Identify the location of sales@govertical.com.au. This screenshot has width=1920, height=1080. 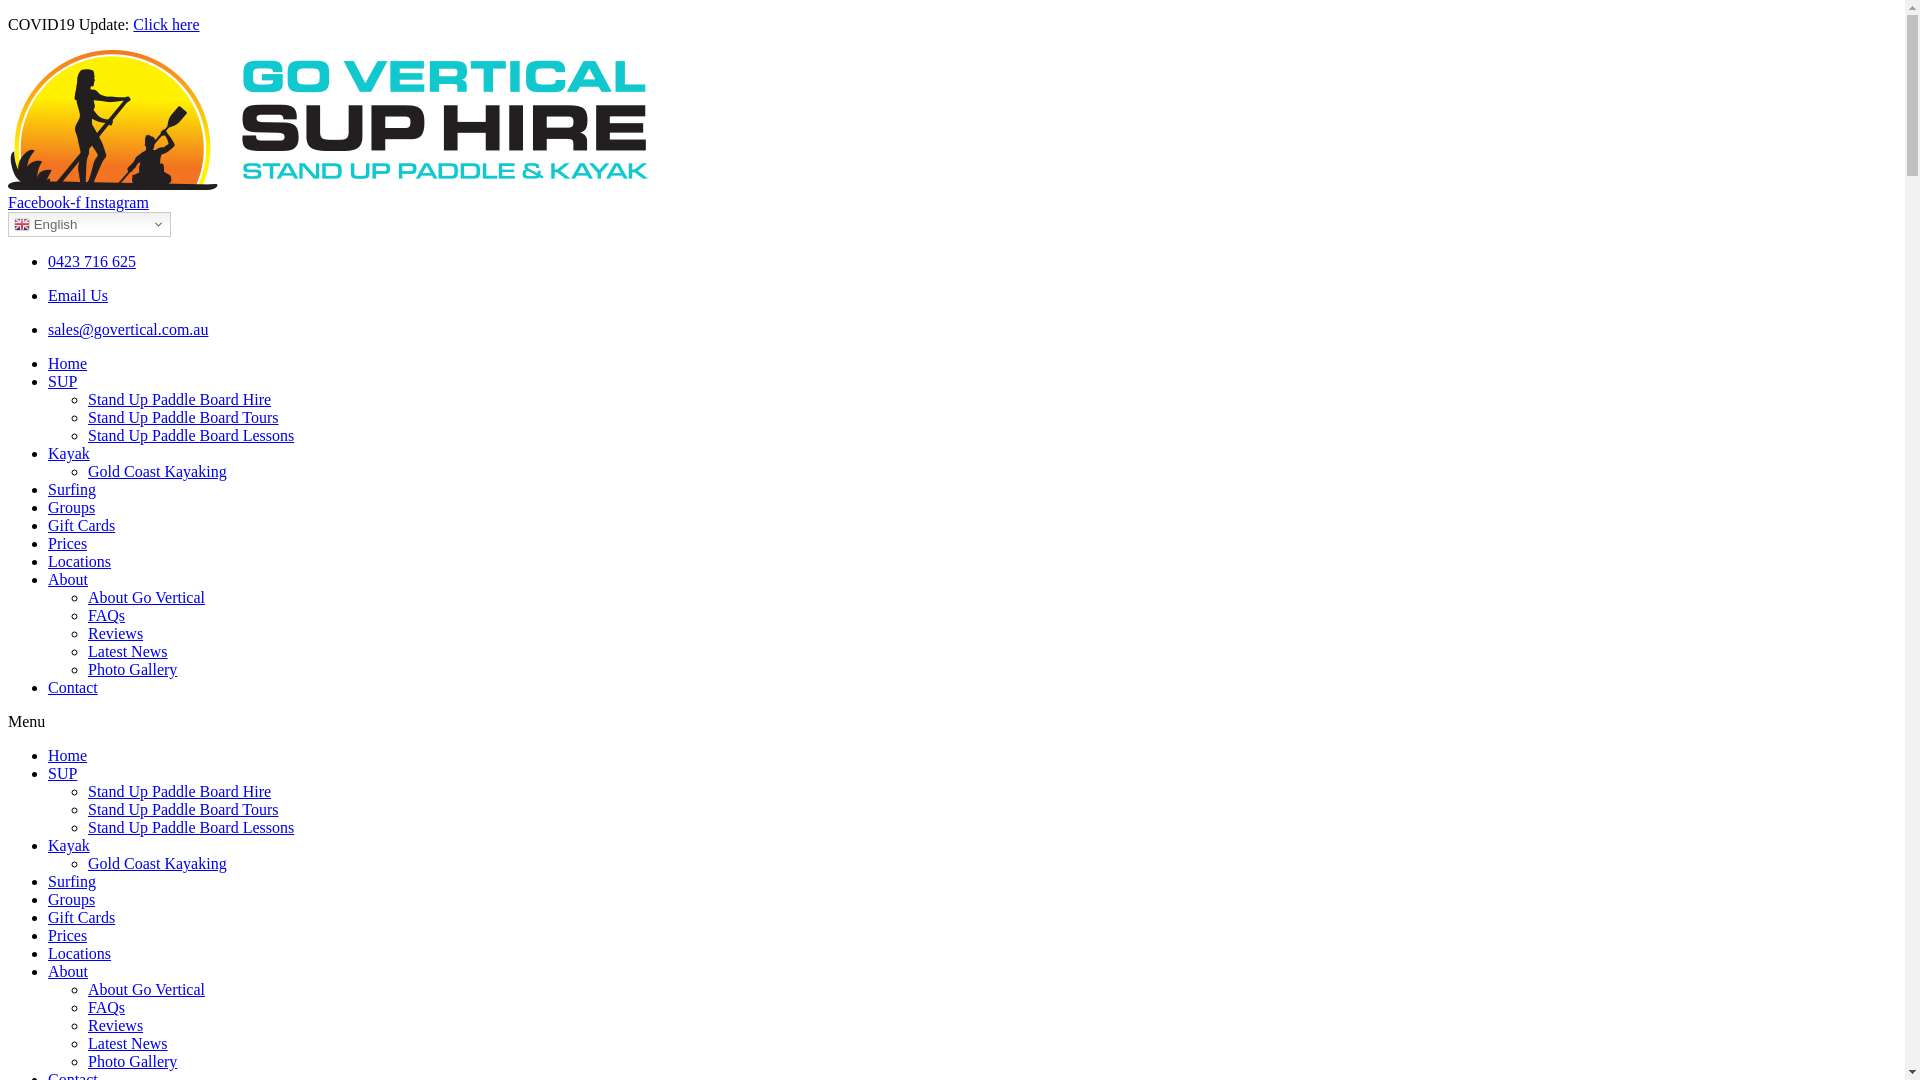
(128, 330).